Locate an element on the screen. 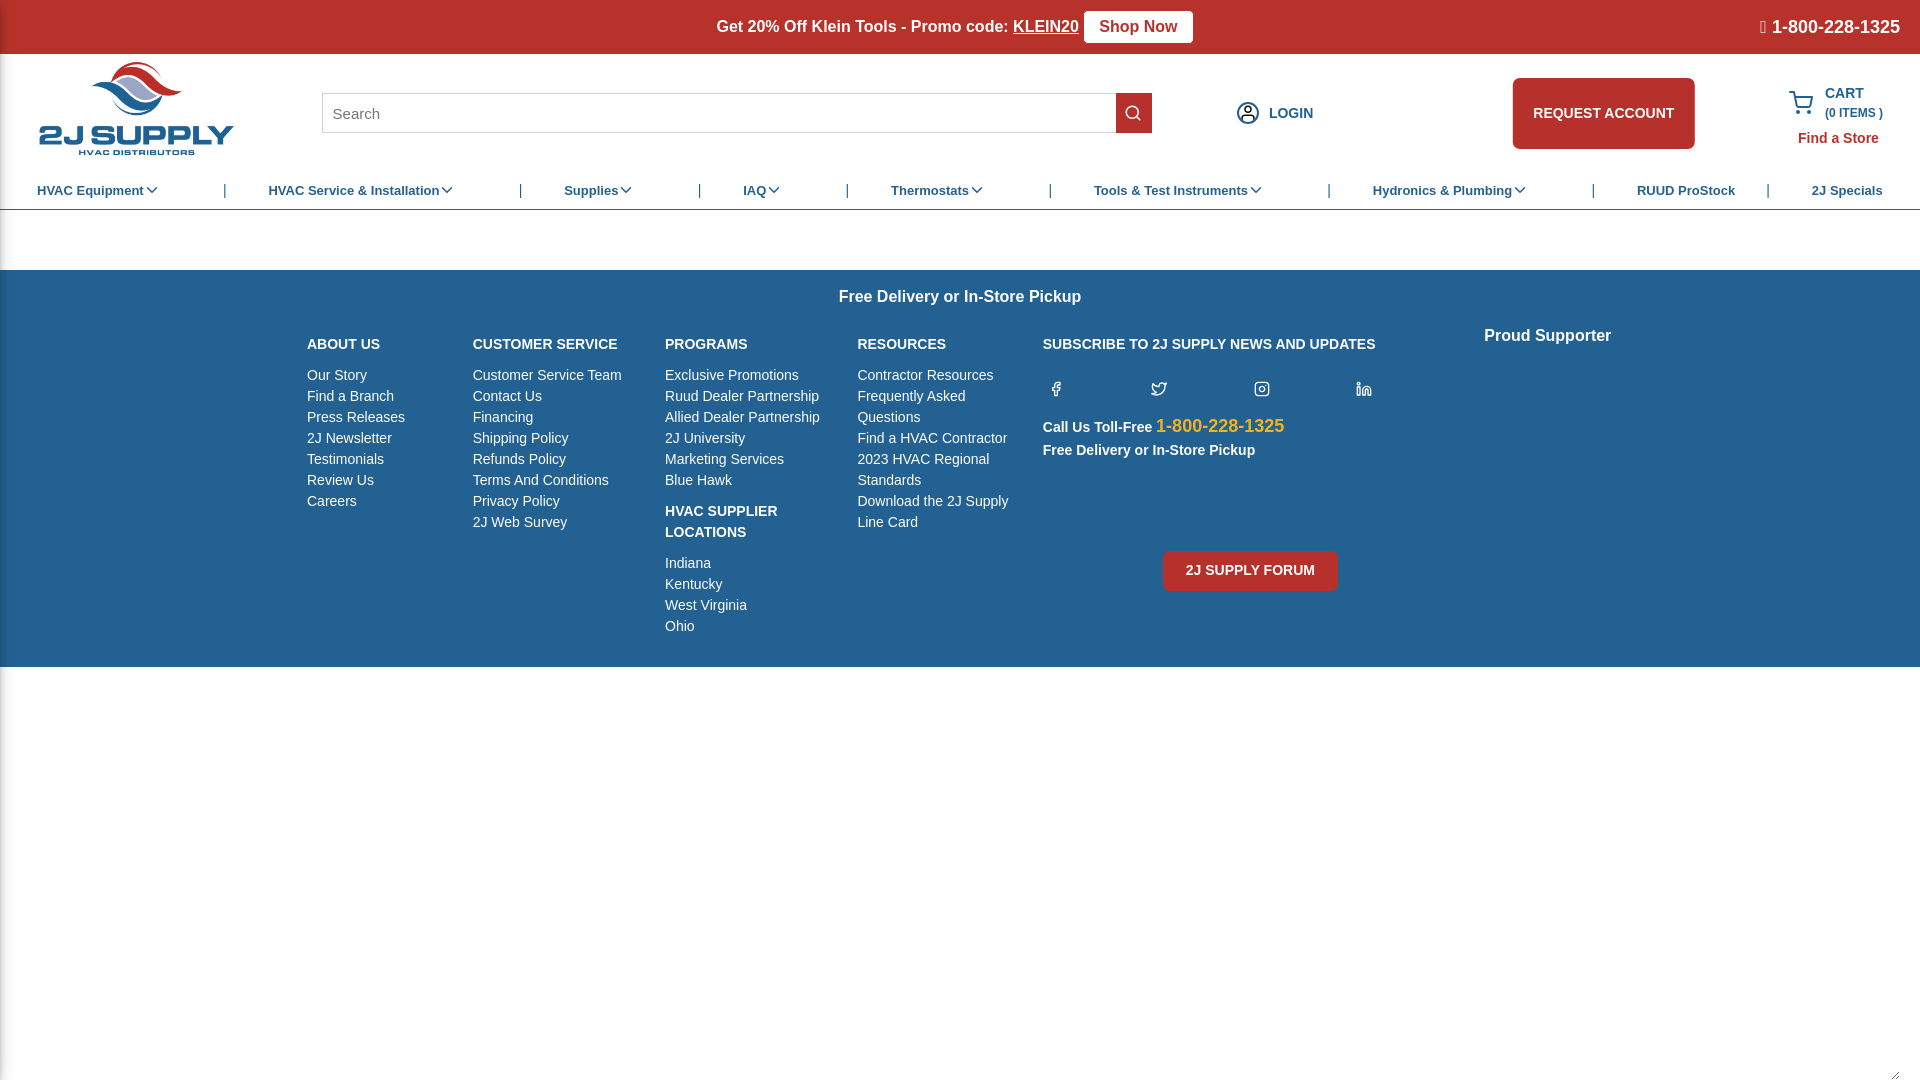 The height and width of the screenshot is (1080, 1920). Contractor Resources is located at coordinates (925, 376).